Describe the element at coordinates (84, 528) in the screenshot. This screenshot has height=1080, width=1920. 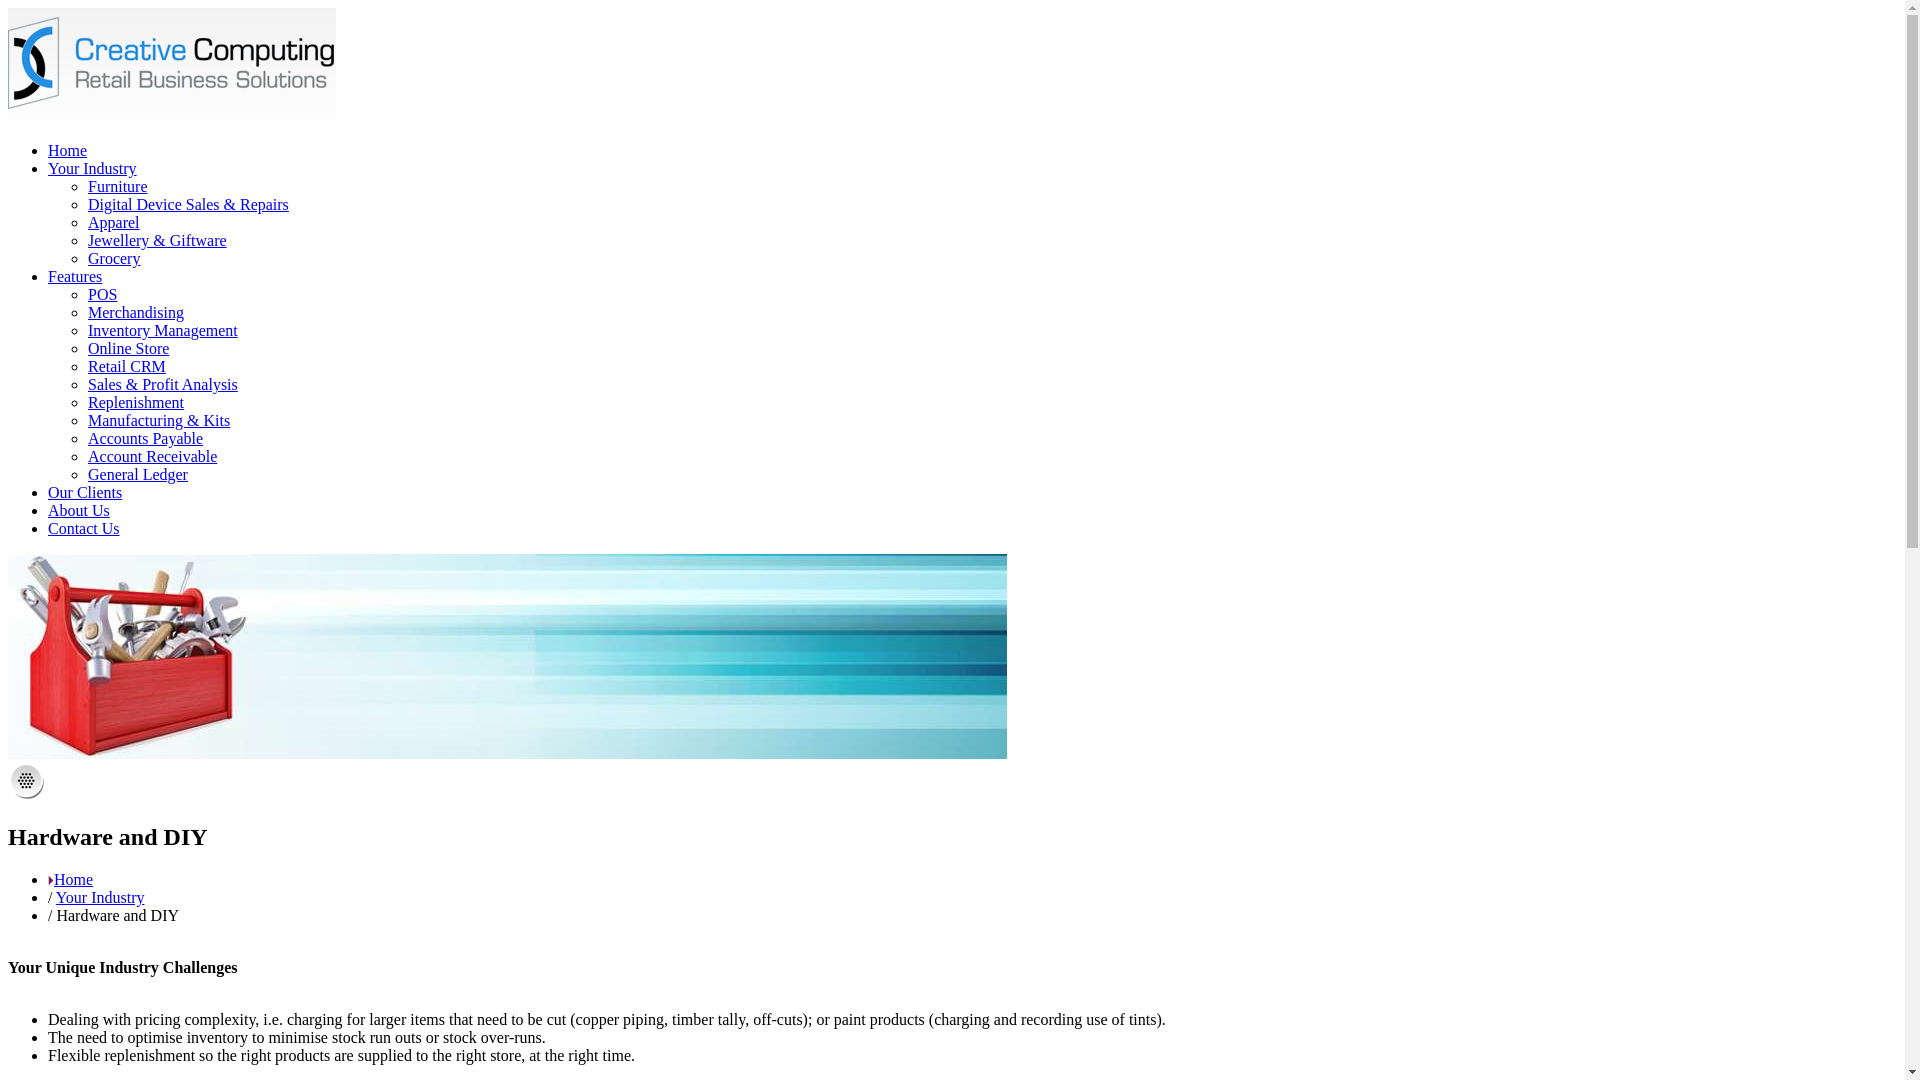
I see `Contact Us` at that location.